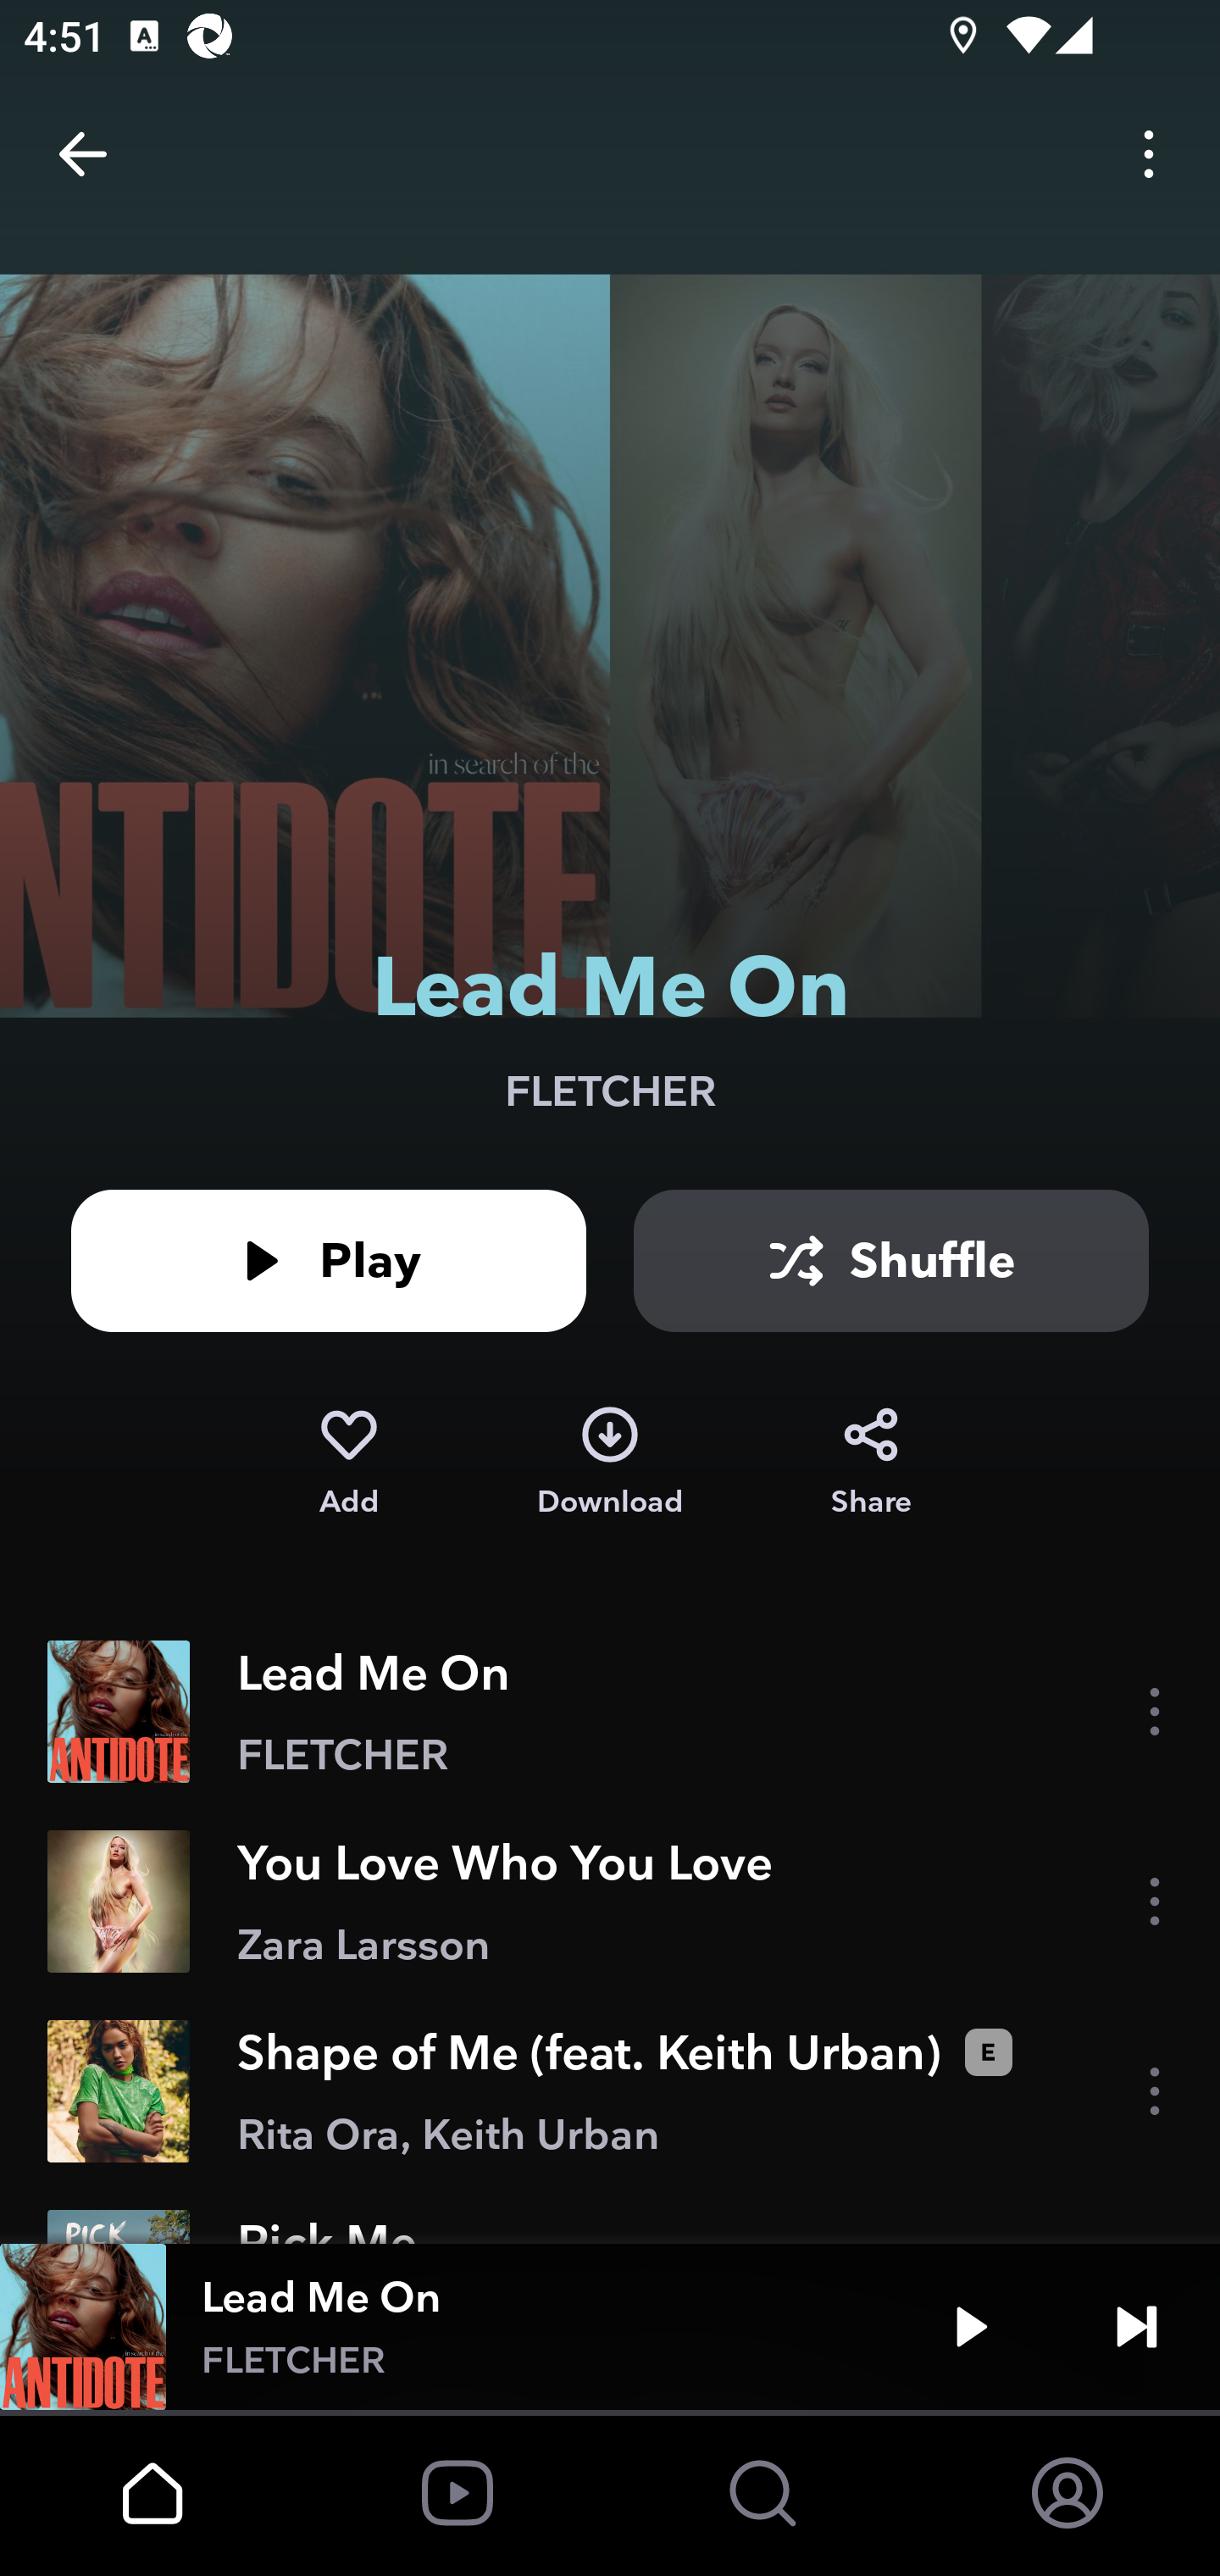 The image size is (1220, 2576). I want to click on Shuffle, so click(891, 1261).